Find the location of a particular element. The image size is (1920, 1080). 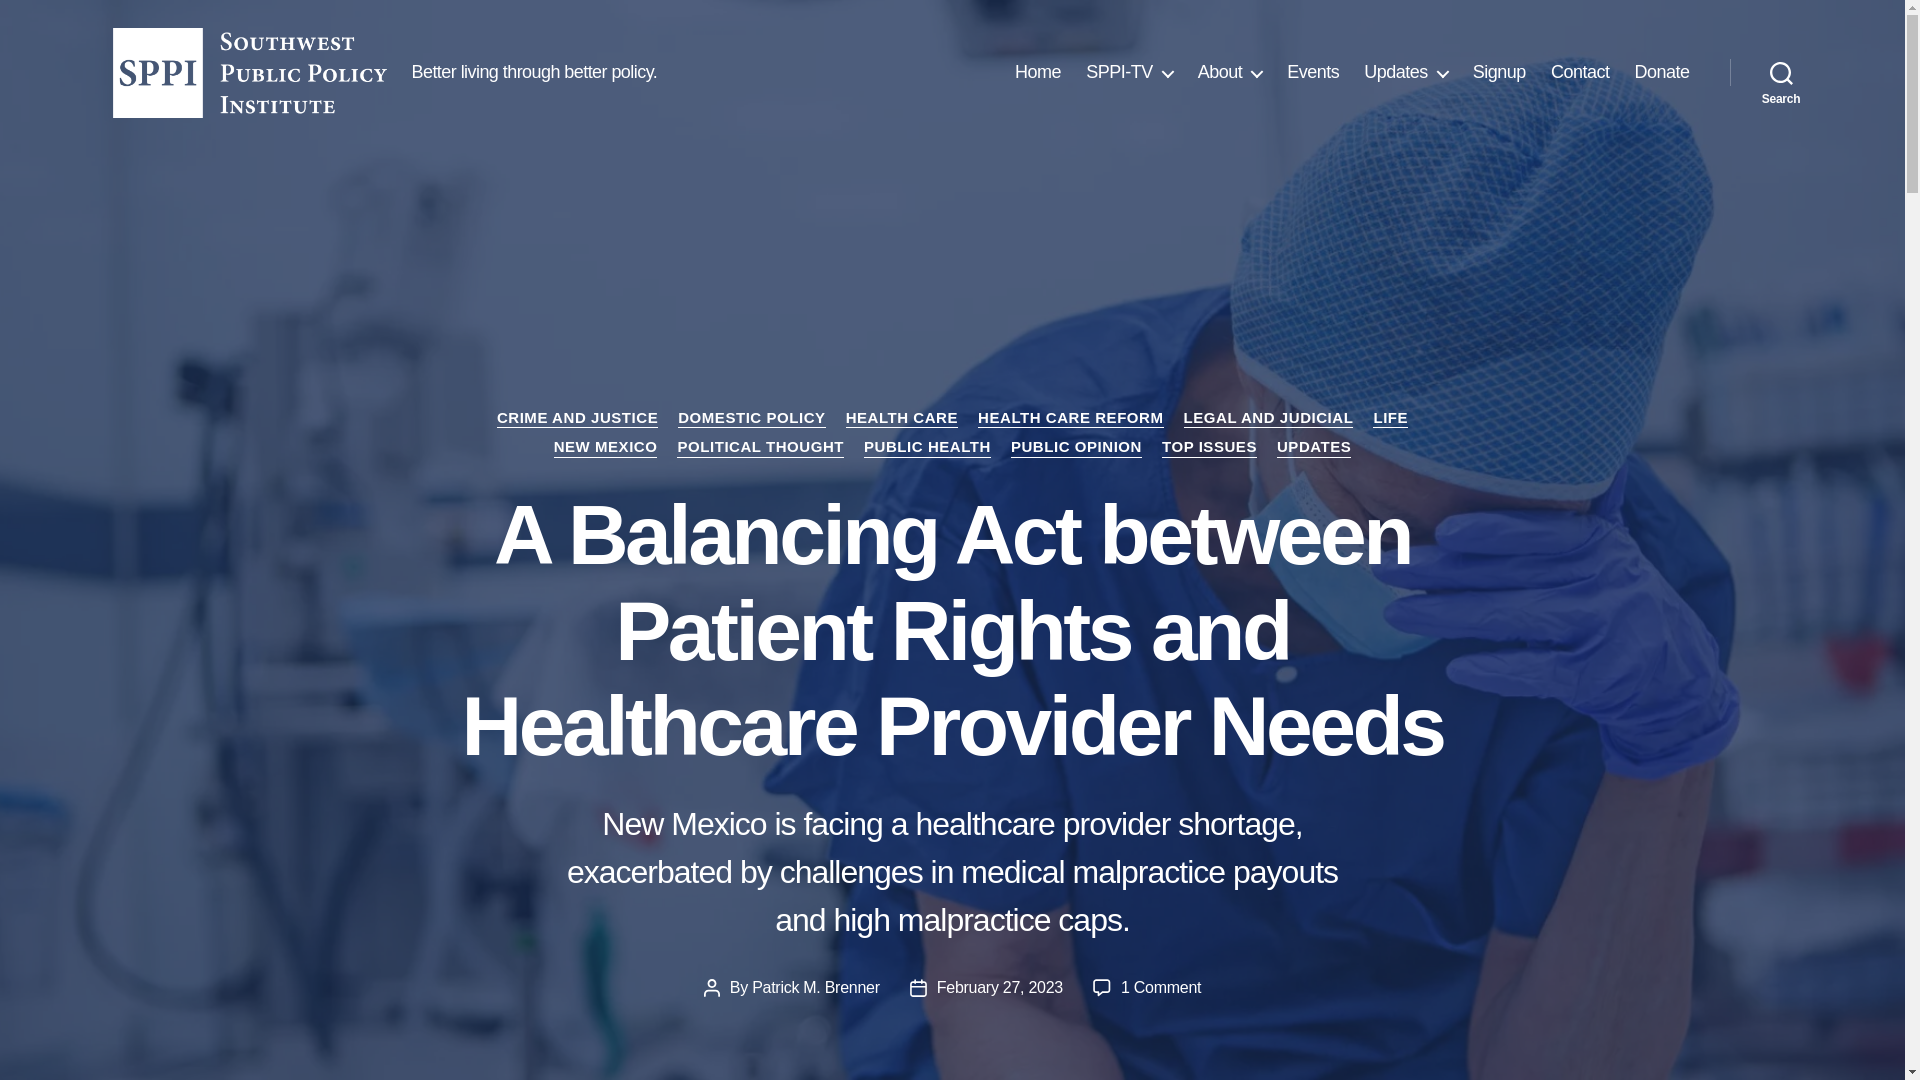

TOP ISSUES is located at coordinates (1209, 448).